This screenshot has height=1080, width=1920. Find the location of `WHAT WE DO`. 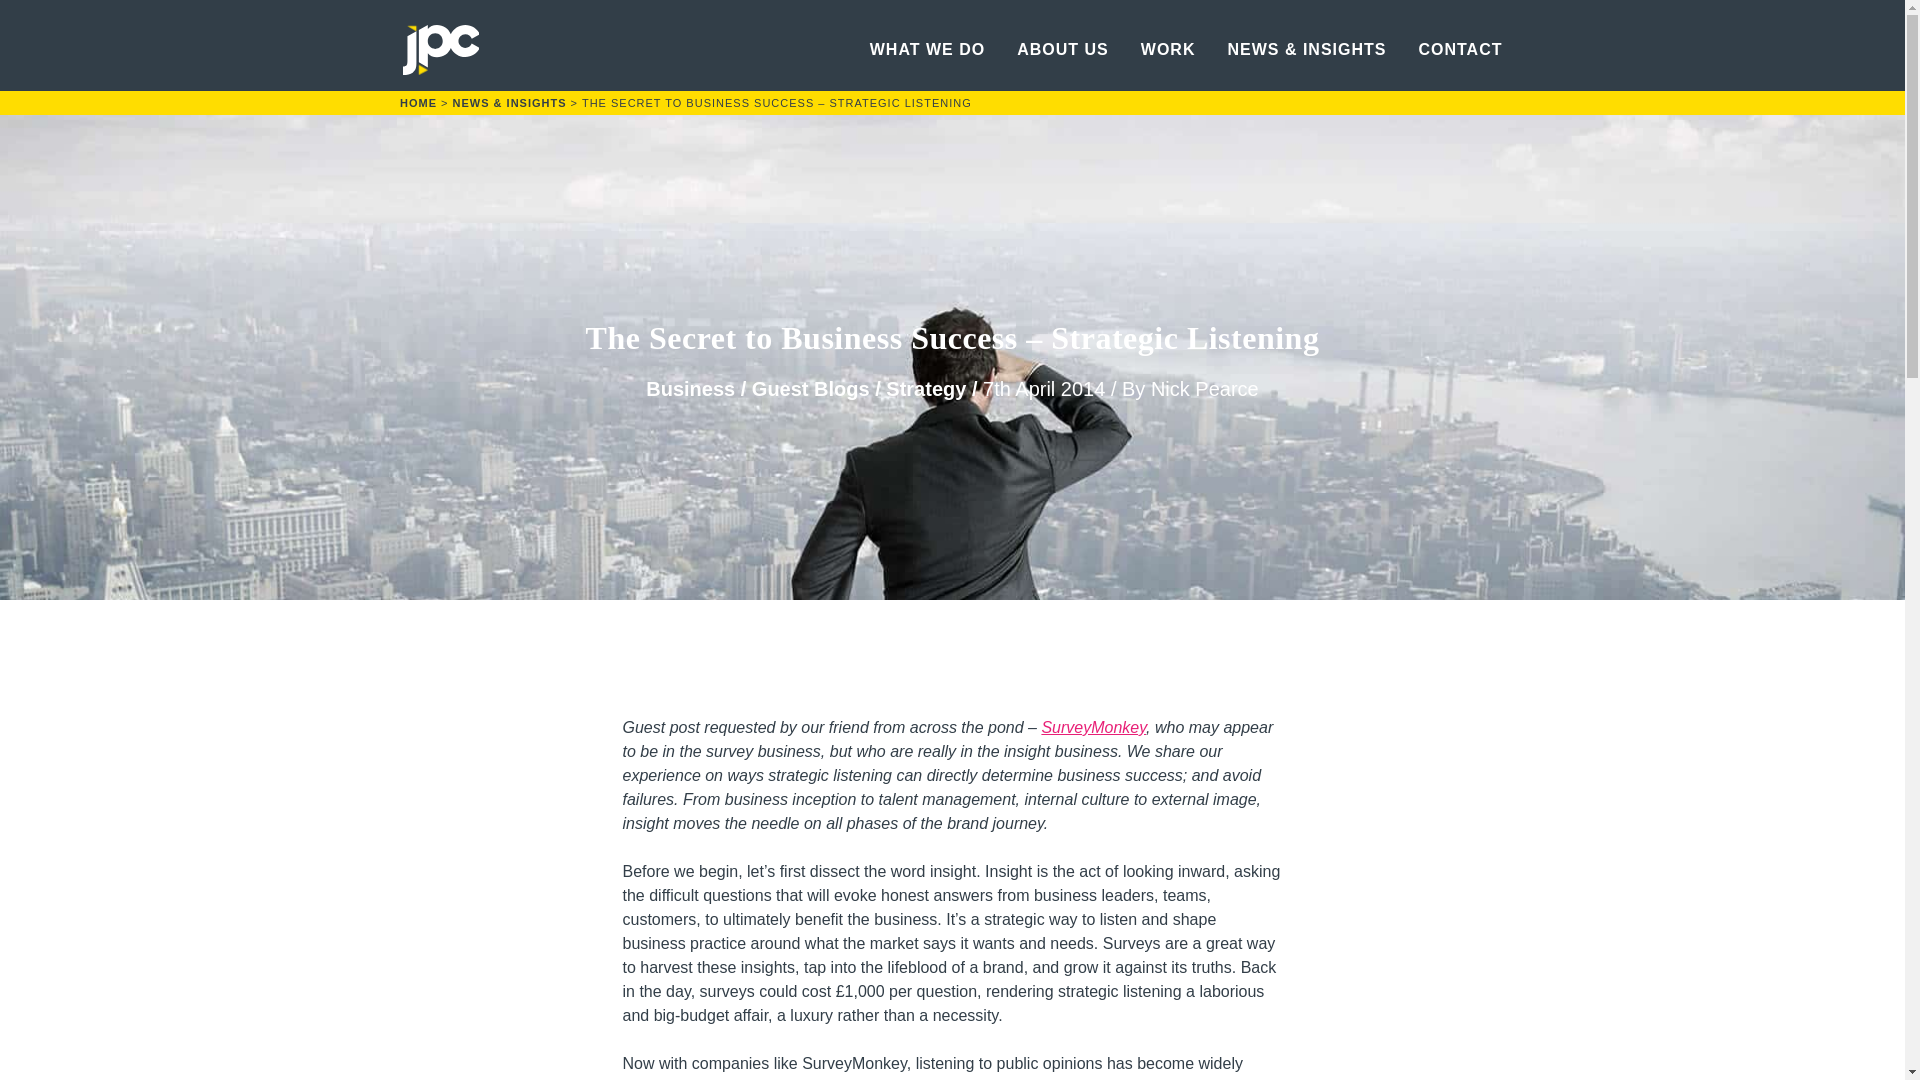

WHAT WE DO is located at coordinates (926, 50).